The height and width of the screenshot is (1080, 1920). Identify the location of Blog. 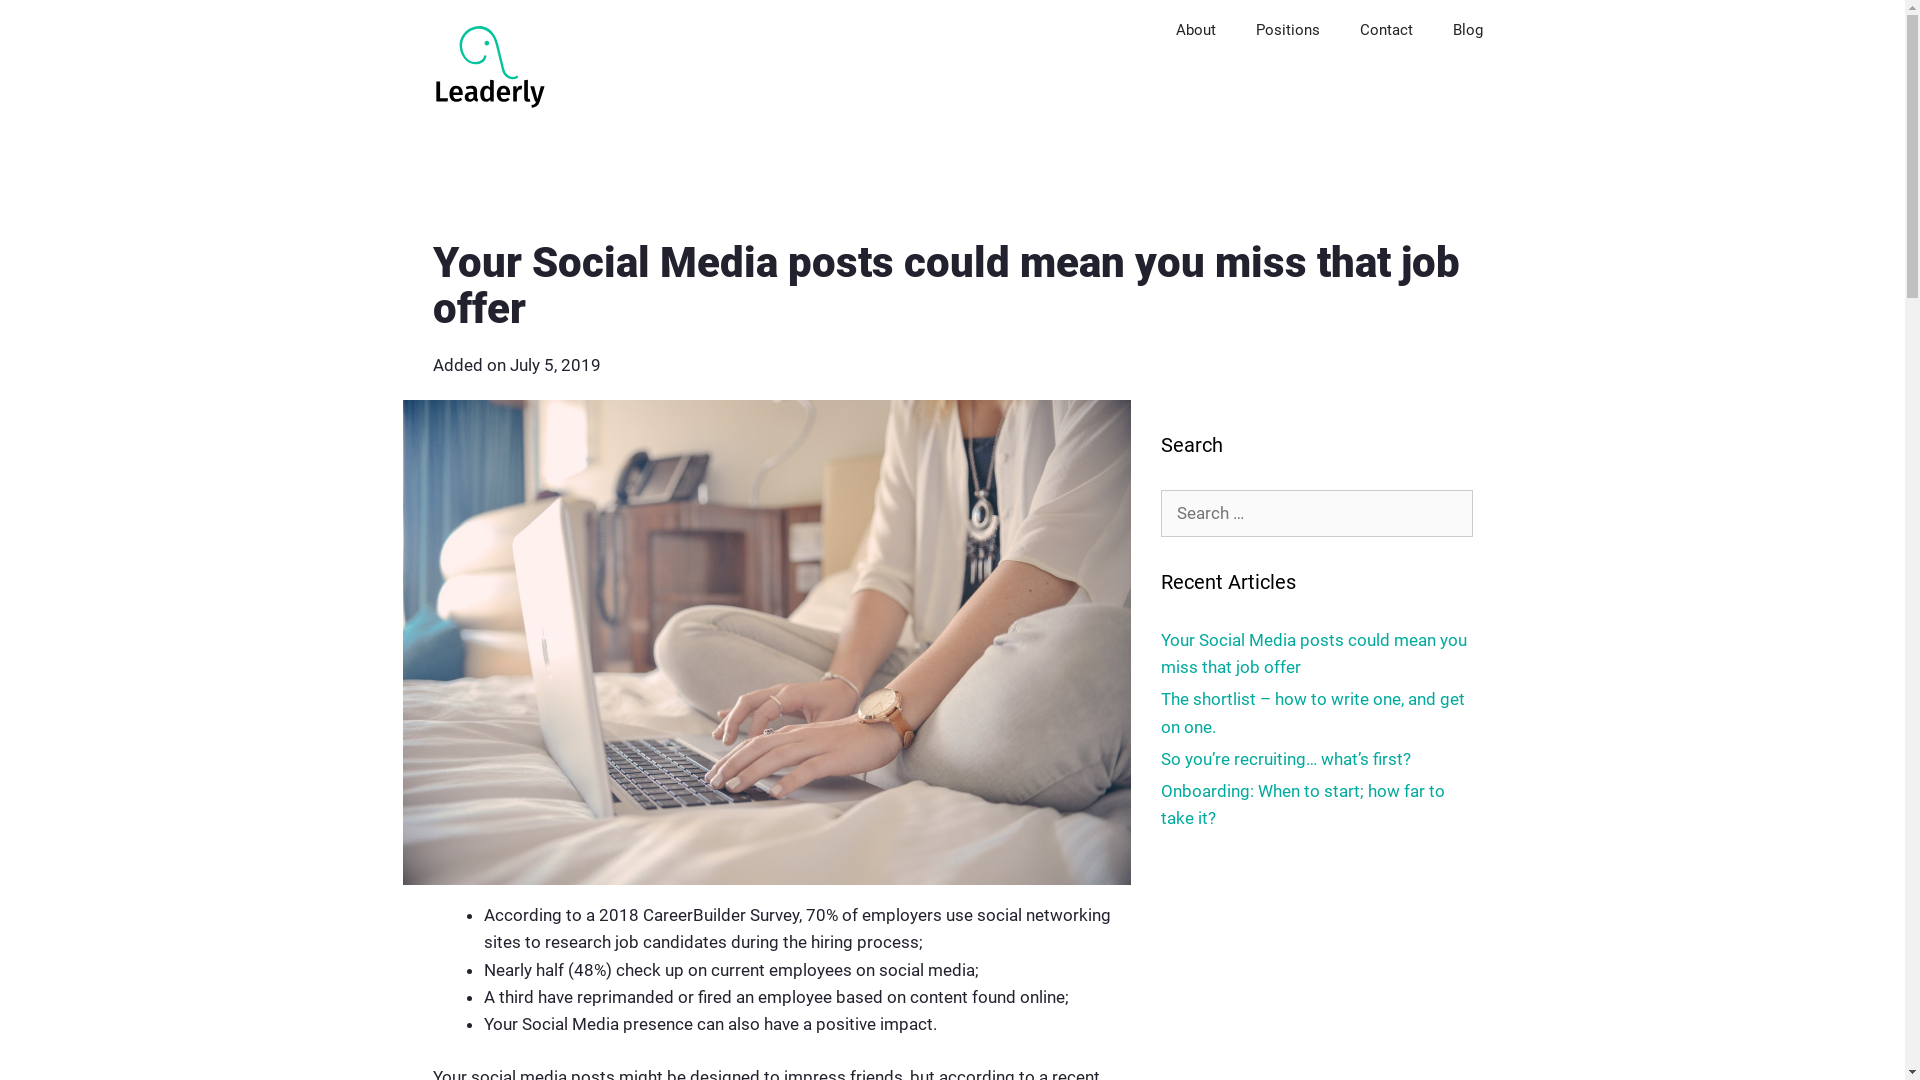
(1467, 30).